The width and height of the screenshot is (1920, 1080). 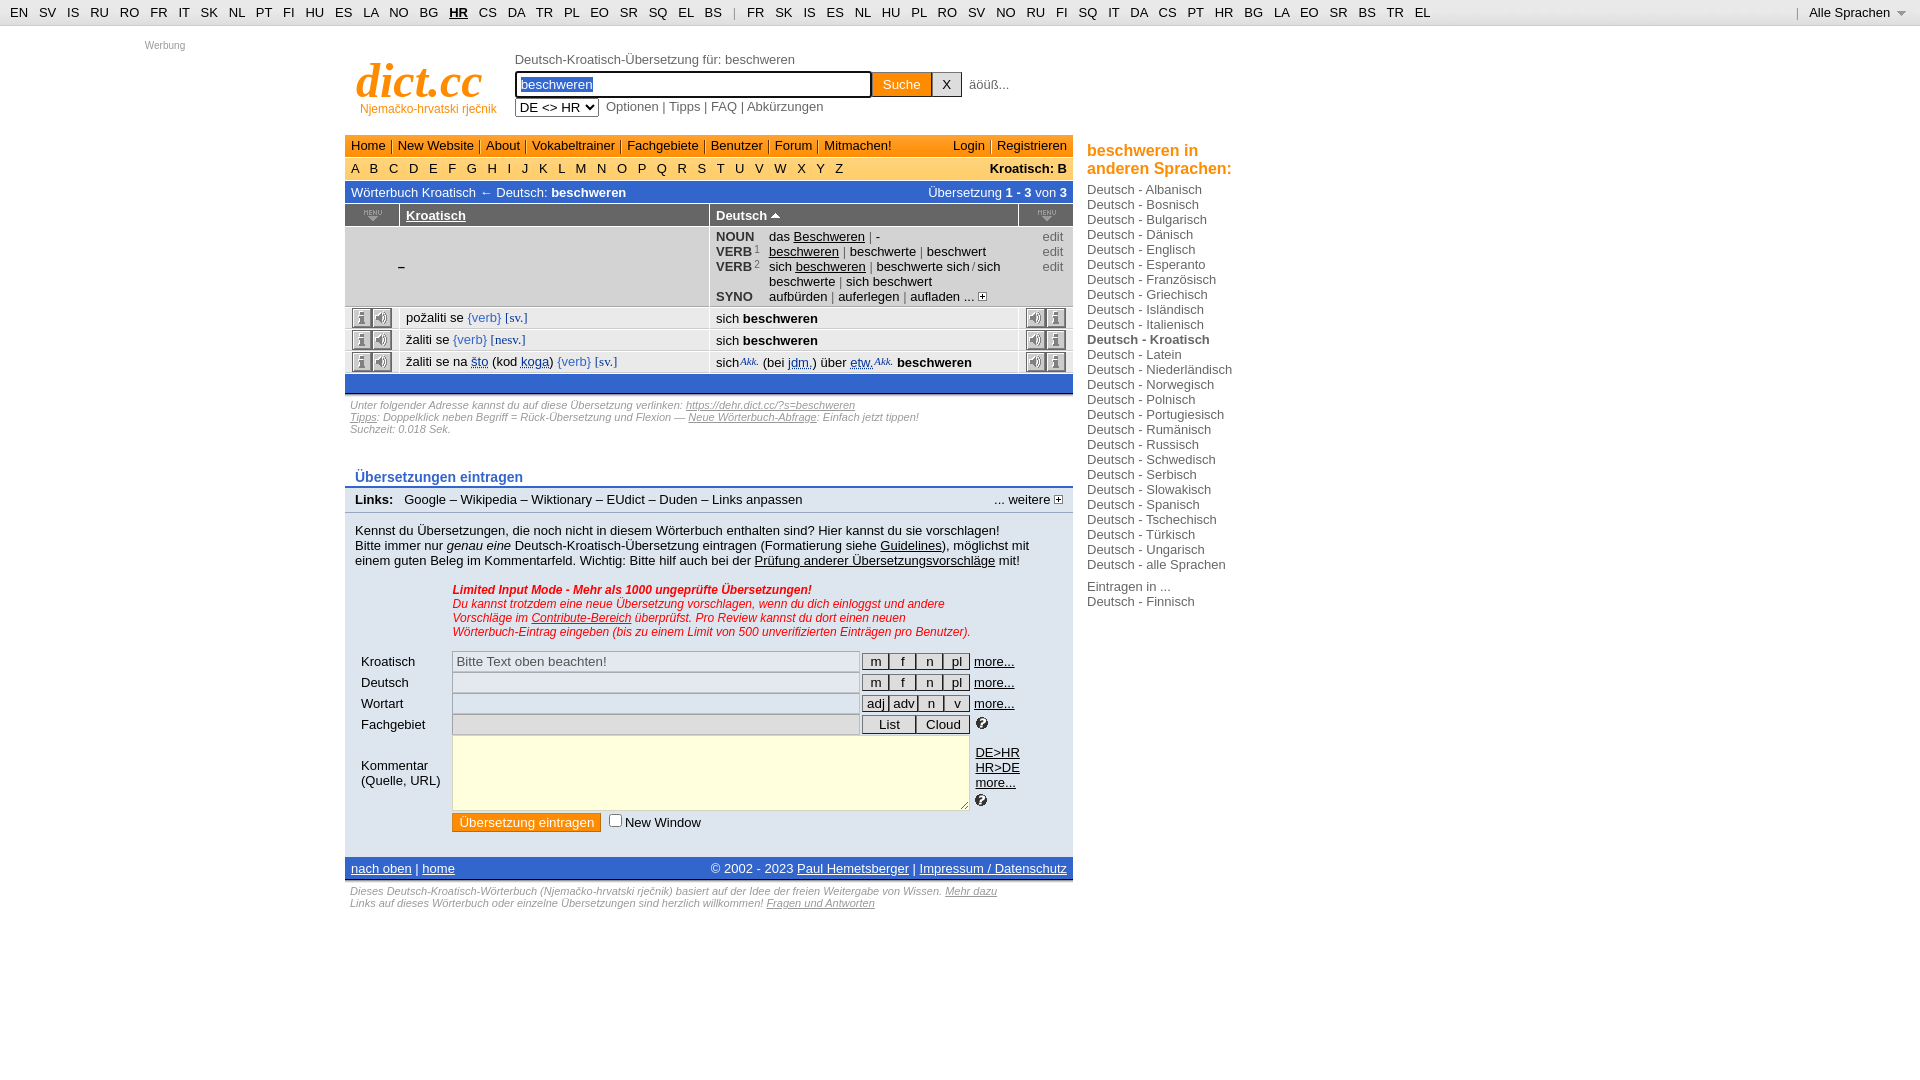 What do you see at coordinates (370, 12) in the screenshot?
I see `LA` at bounding box center [370, 12].